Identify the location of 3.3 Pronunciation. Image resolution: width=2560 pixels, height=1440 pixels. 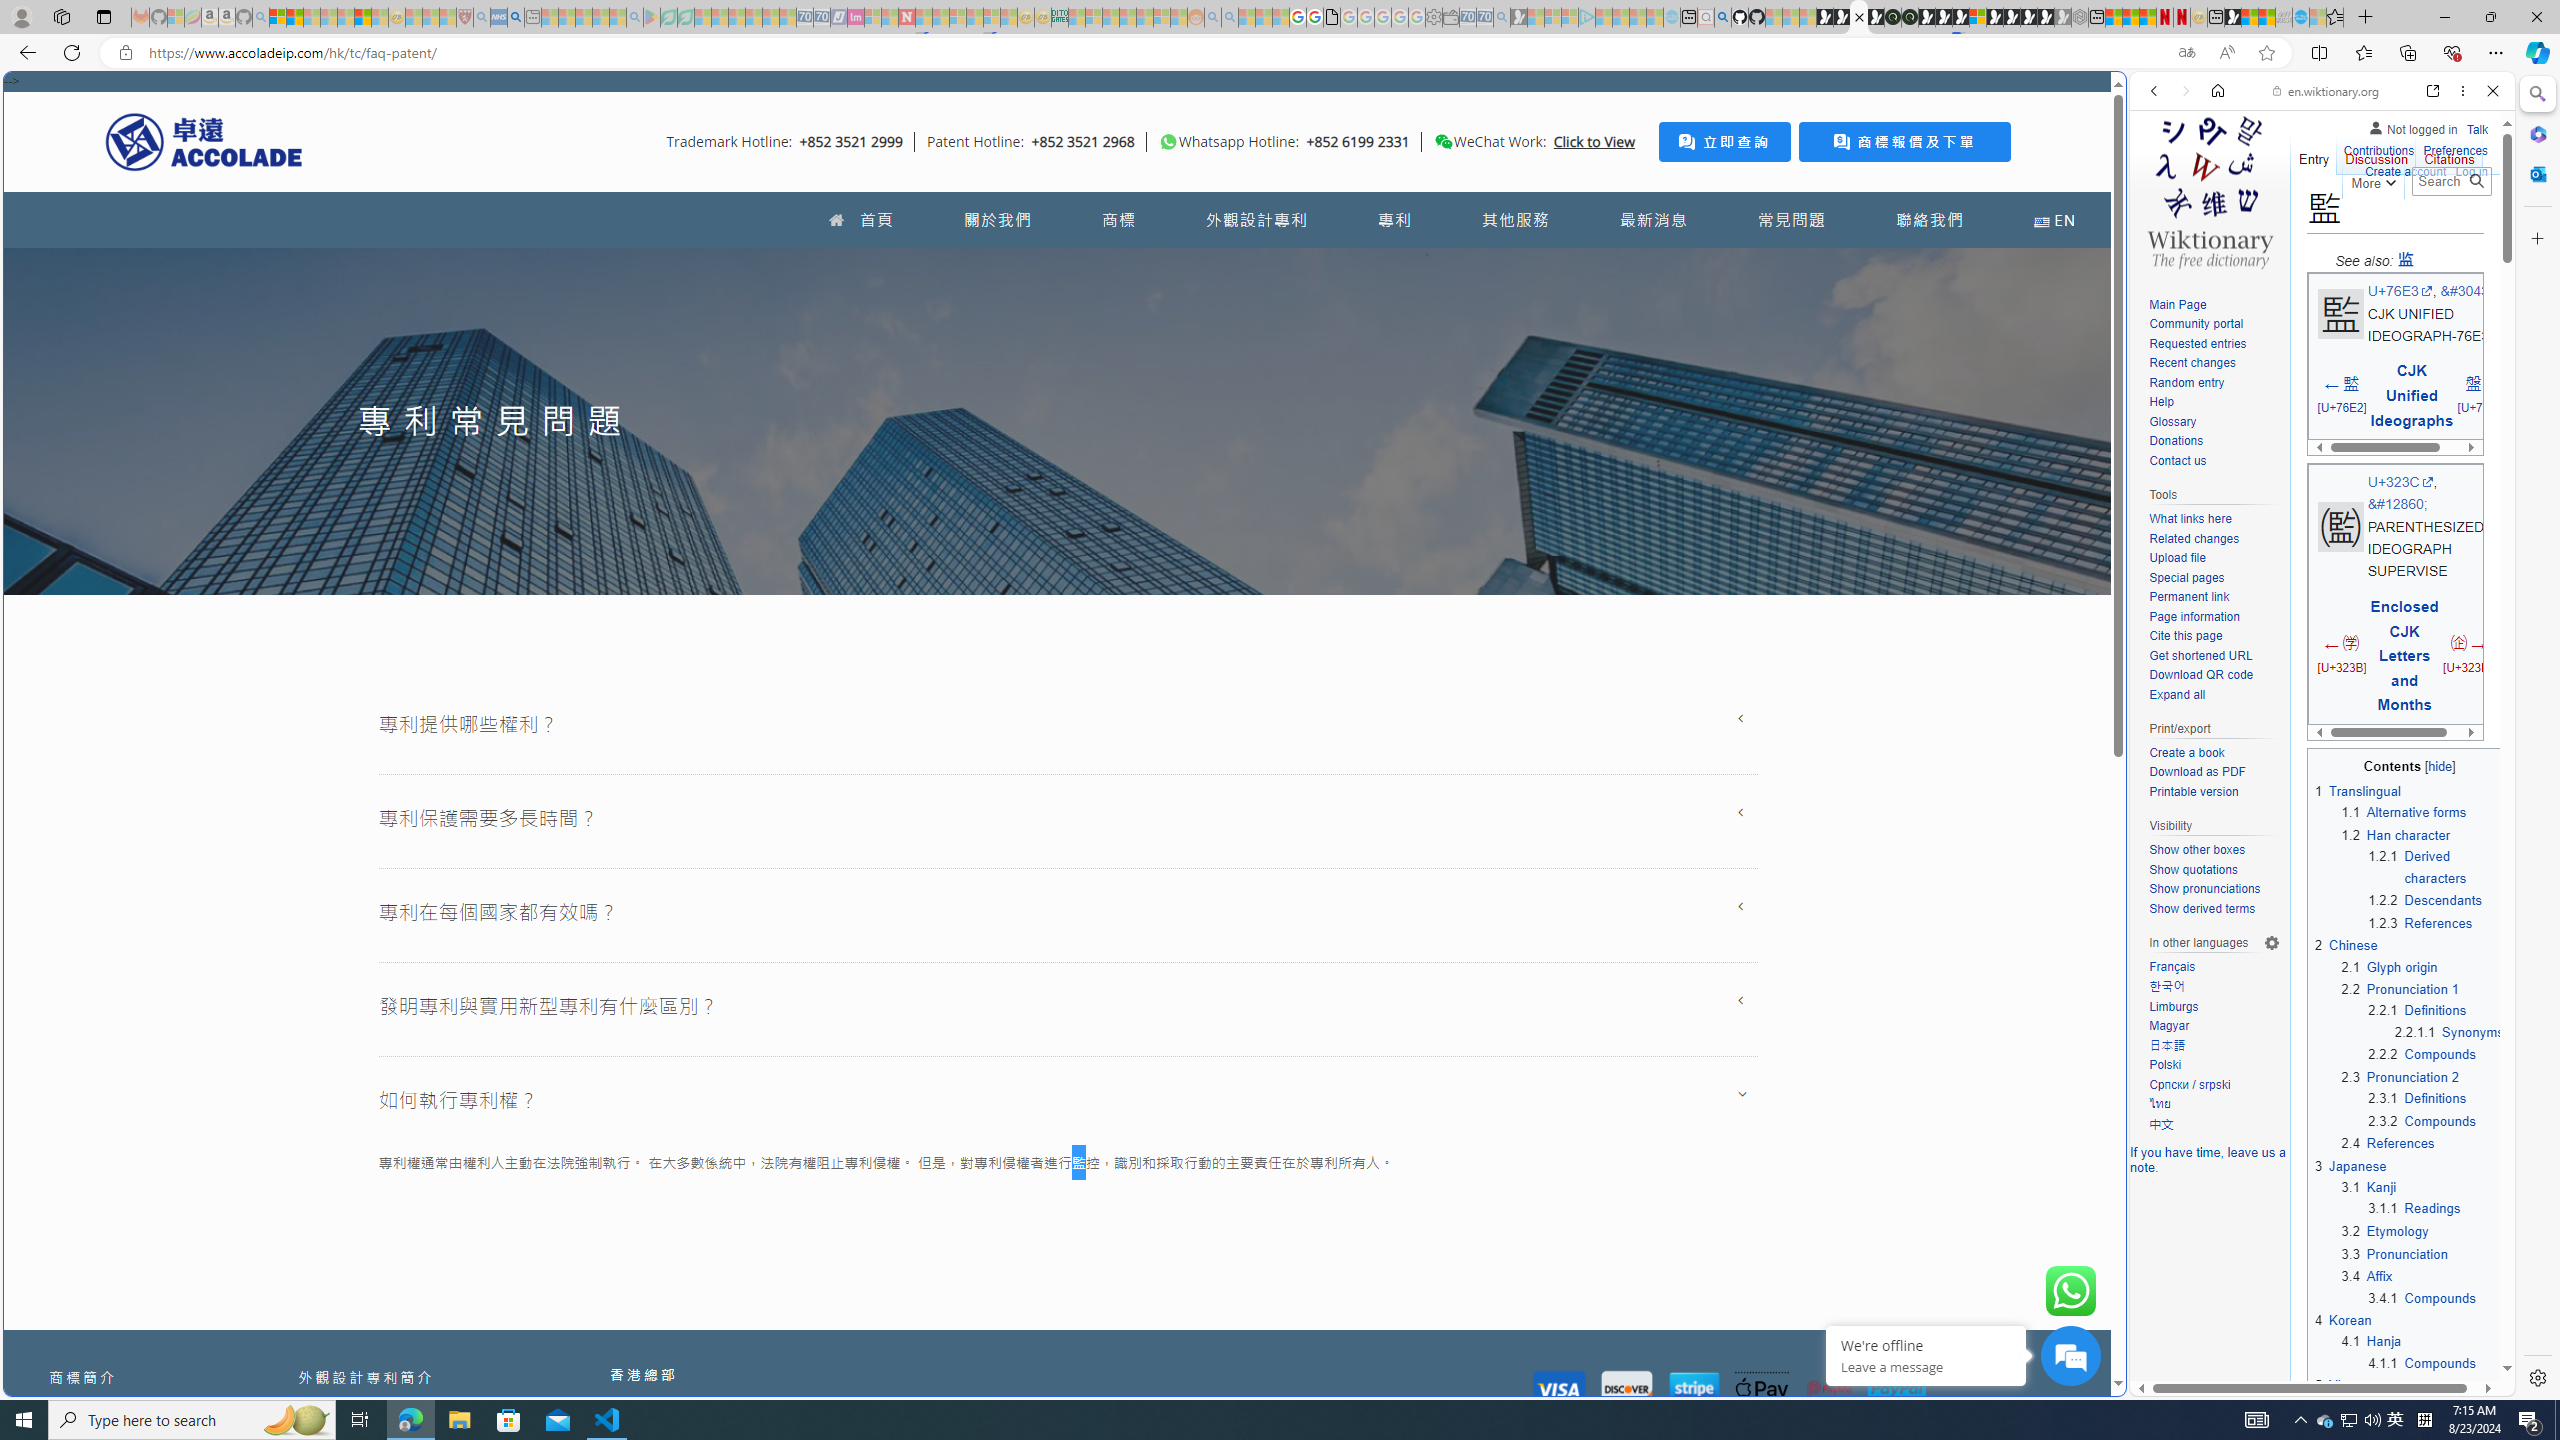
(2394, 1253).